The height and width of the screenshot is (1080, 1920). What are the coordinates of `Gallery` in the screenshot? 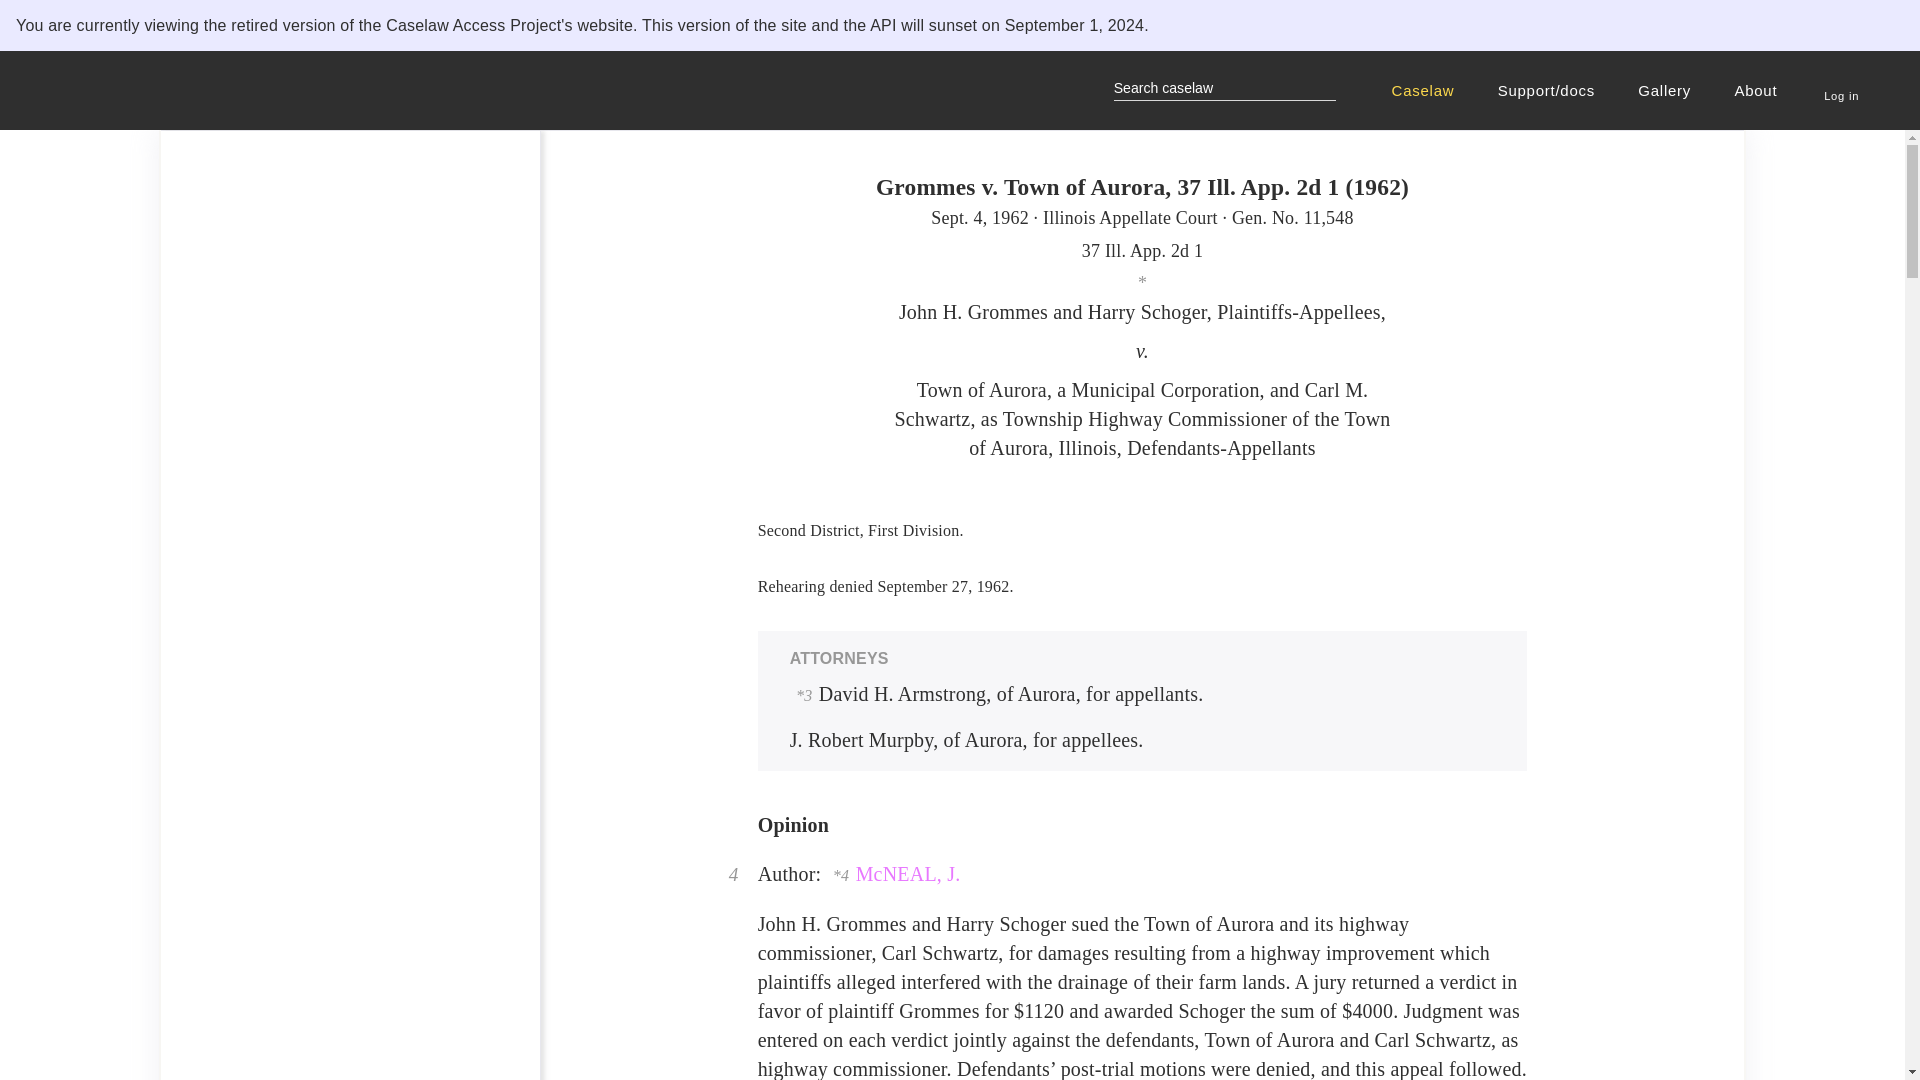 It's located at (1667, 90).